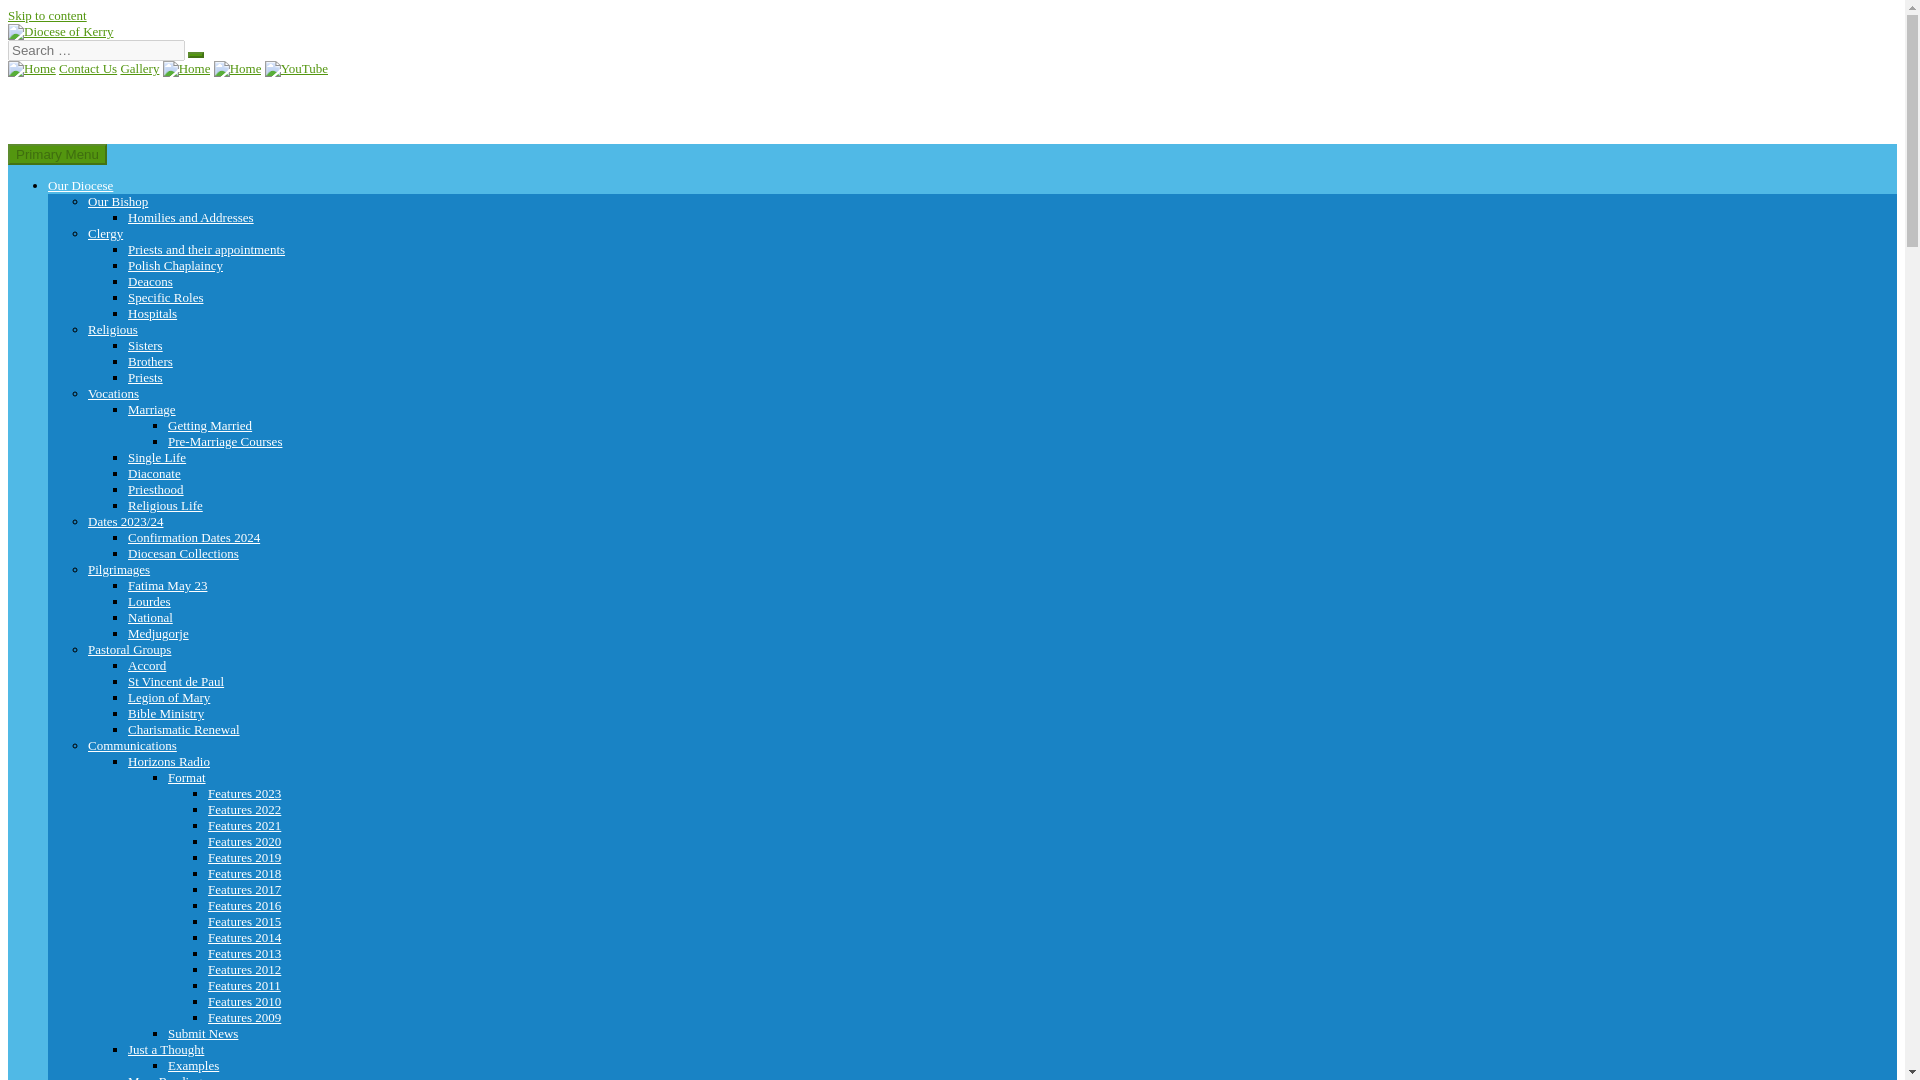 The height and width of the screenshot is (1080, 1920). What do you see at coordinates (190, 216) in the screenshot?
I see `Homilies and Addresses` at bounding box center [190, 216].